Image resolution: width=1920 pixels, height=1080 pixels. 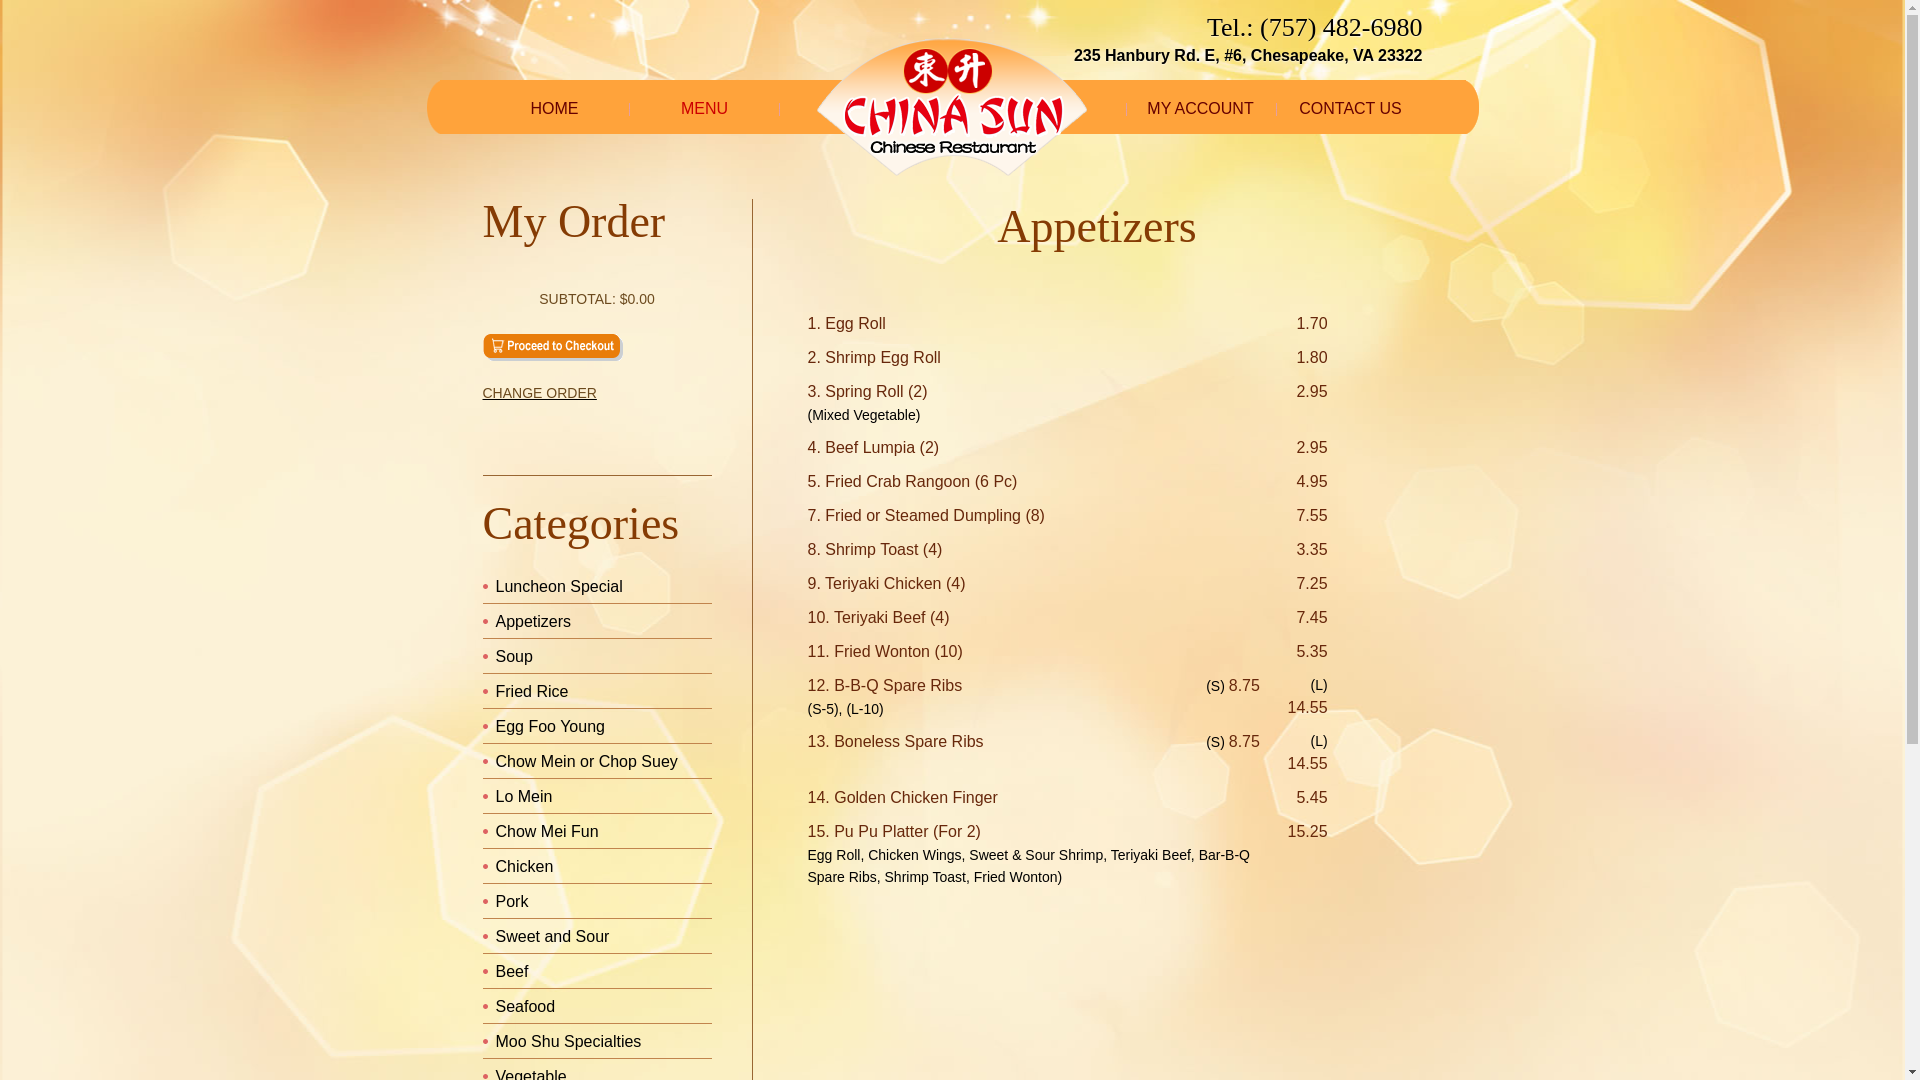 I want to click on CONTACT US, so click(x=1351, y=109).